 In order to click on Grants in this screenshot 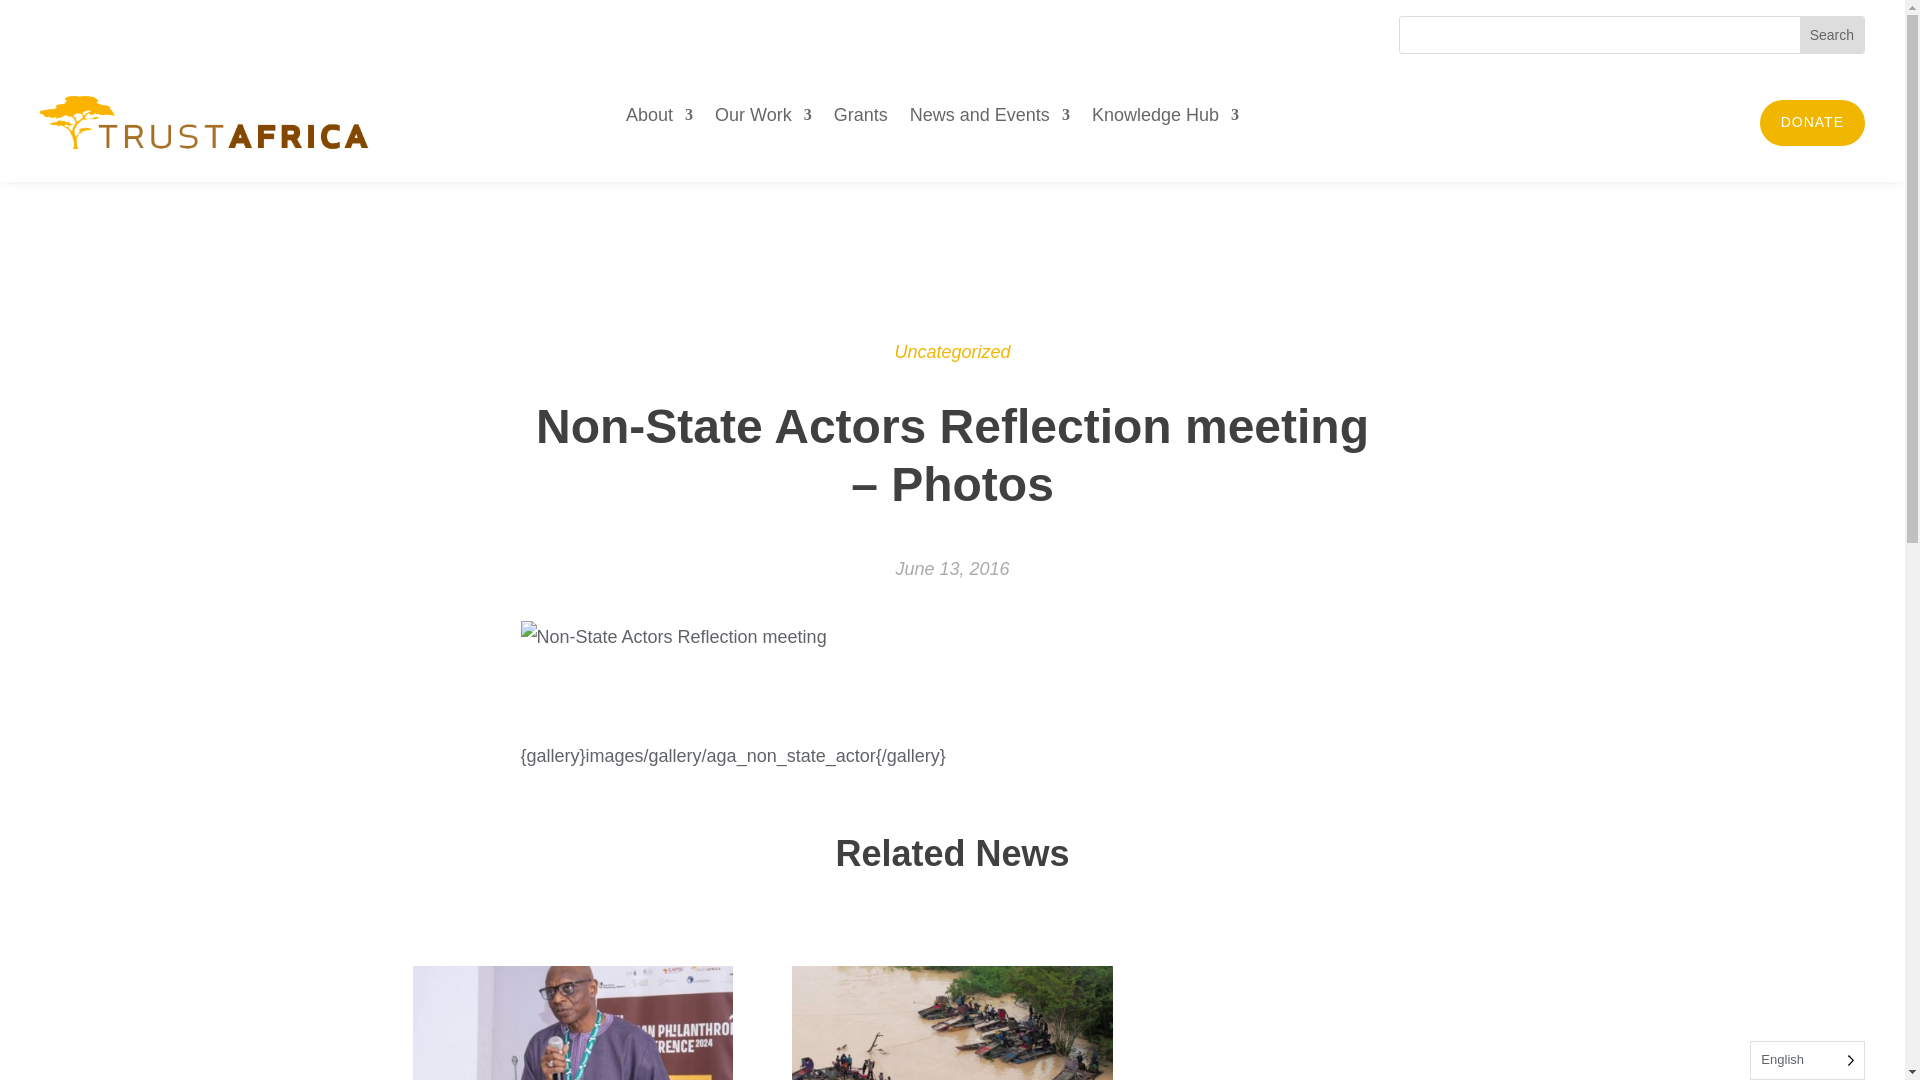, I will do `click(860, 118)`.